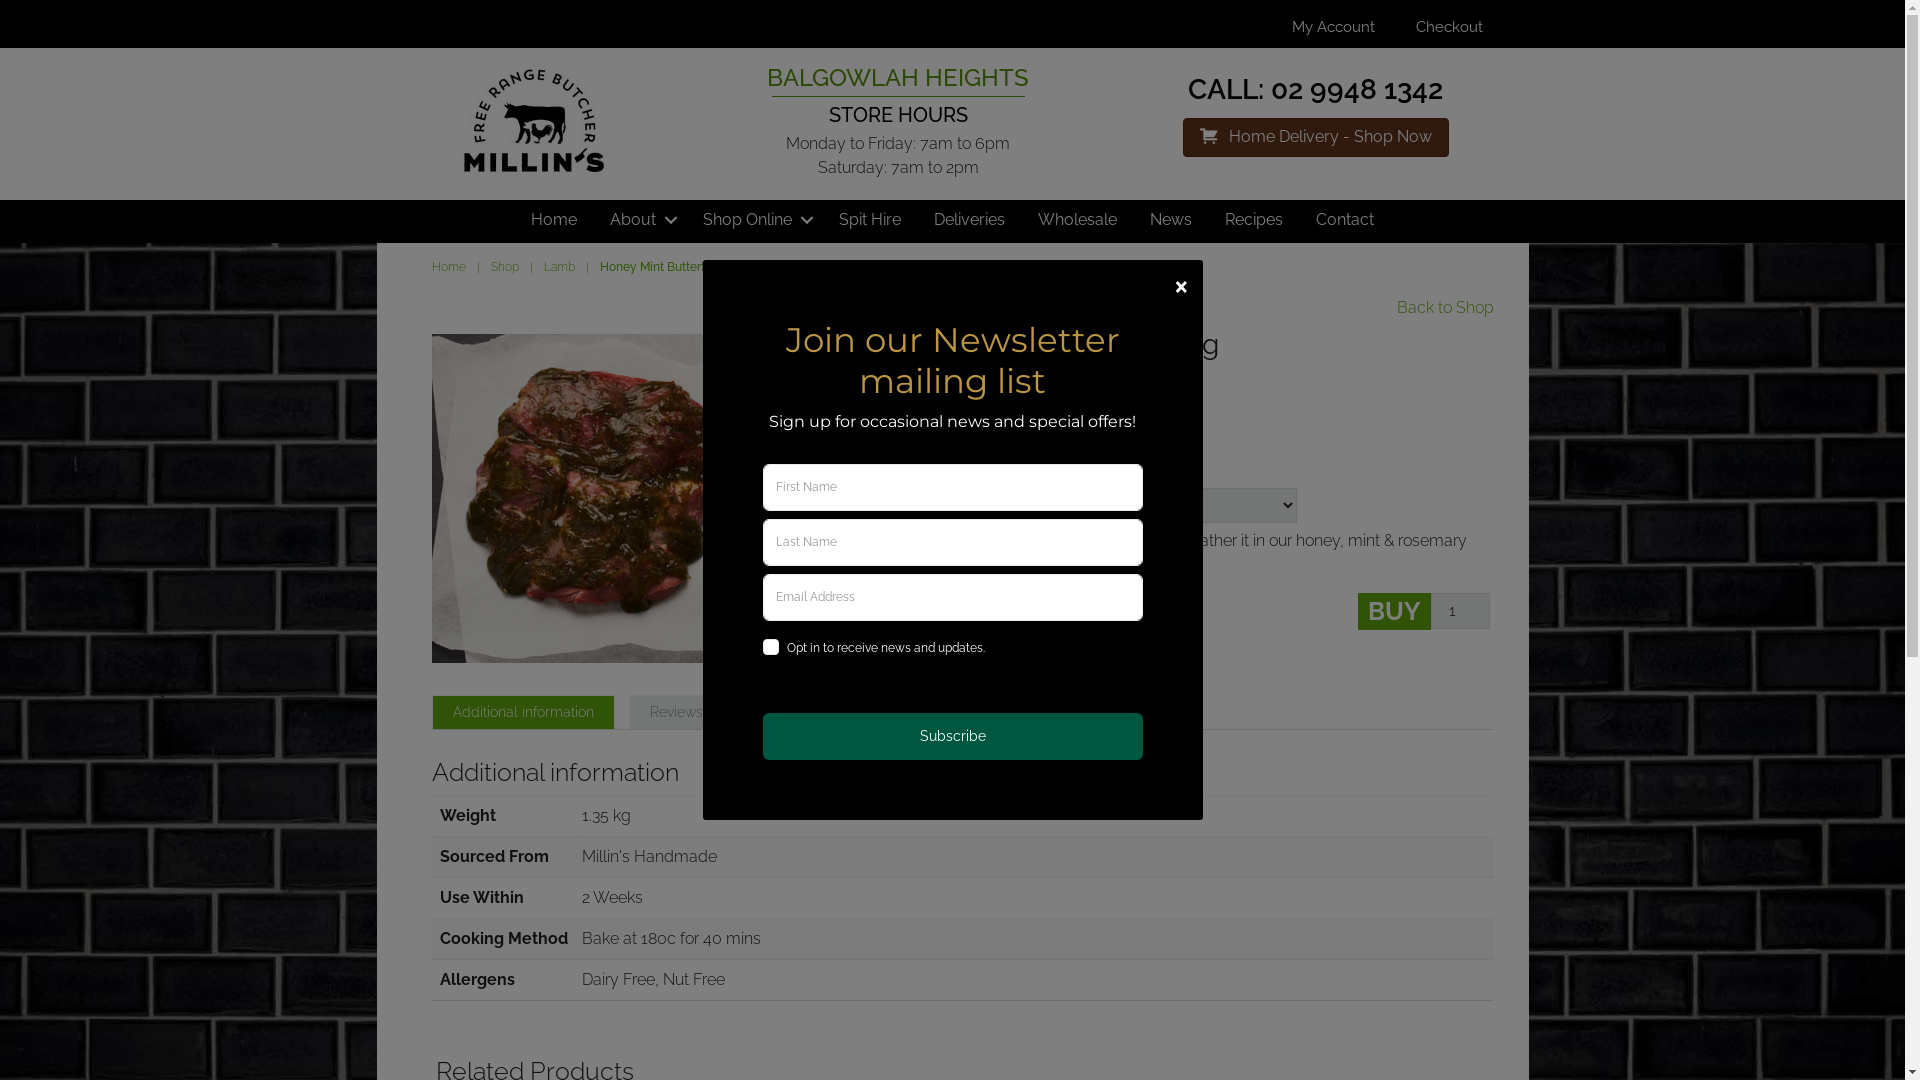 The image size is (1920, 1080). Describe the element at coordinates (970, 220) in the screenshot. I see `Deliveries` at that location.